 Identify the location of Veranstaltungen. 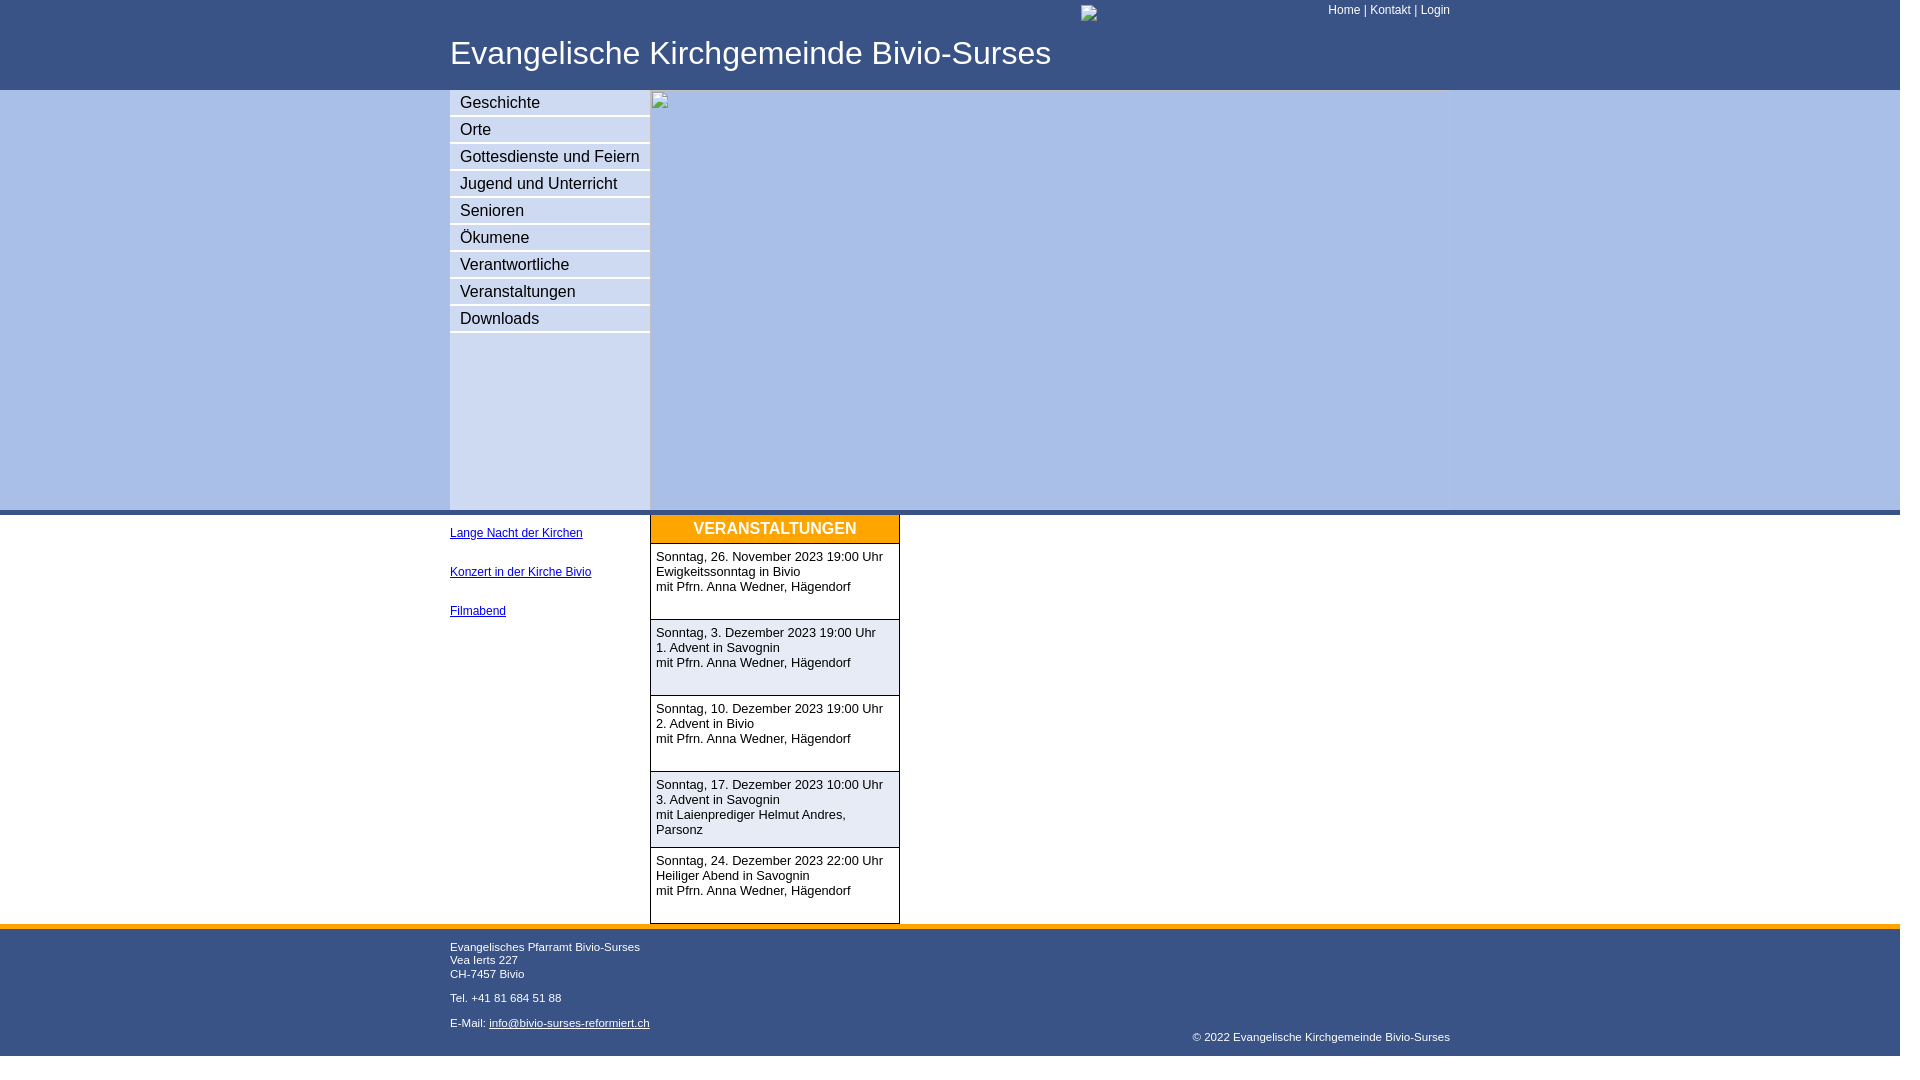
(518, 292).